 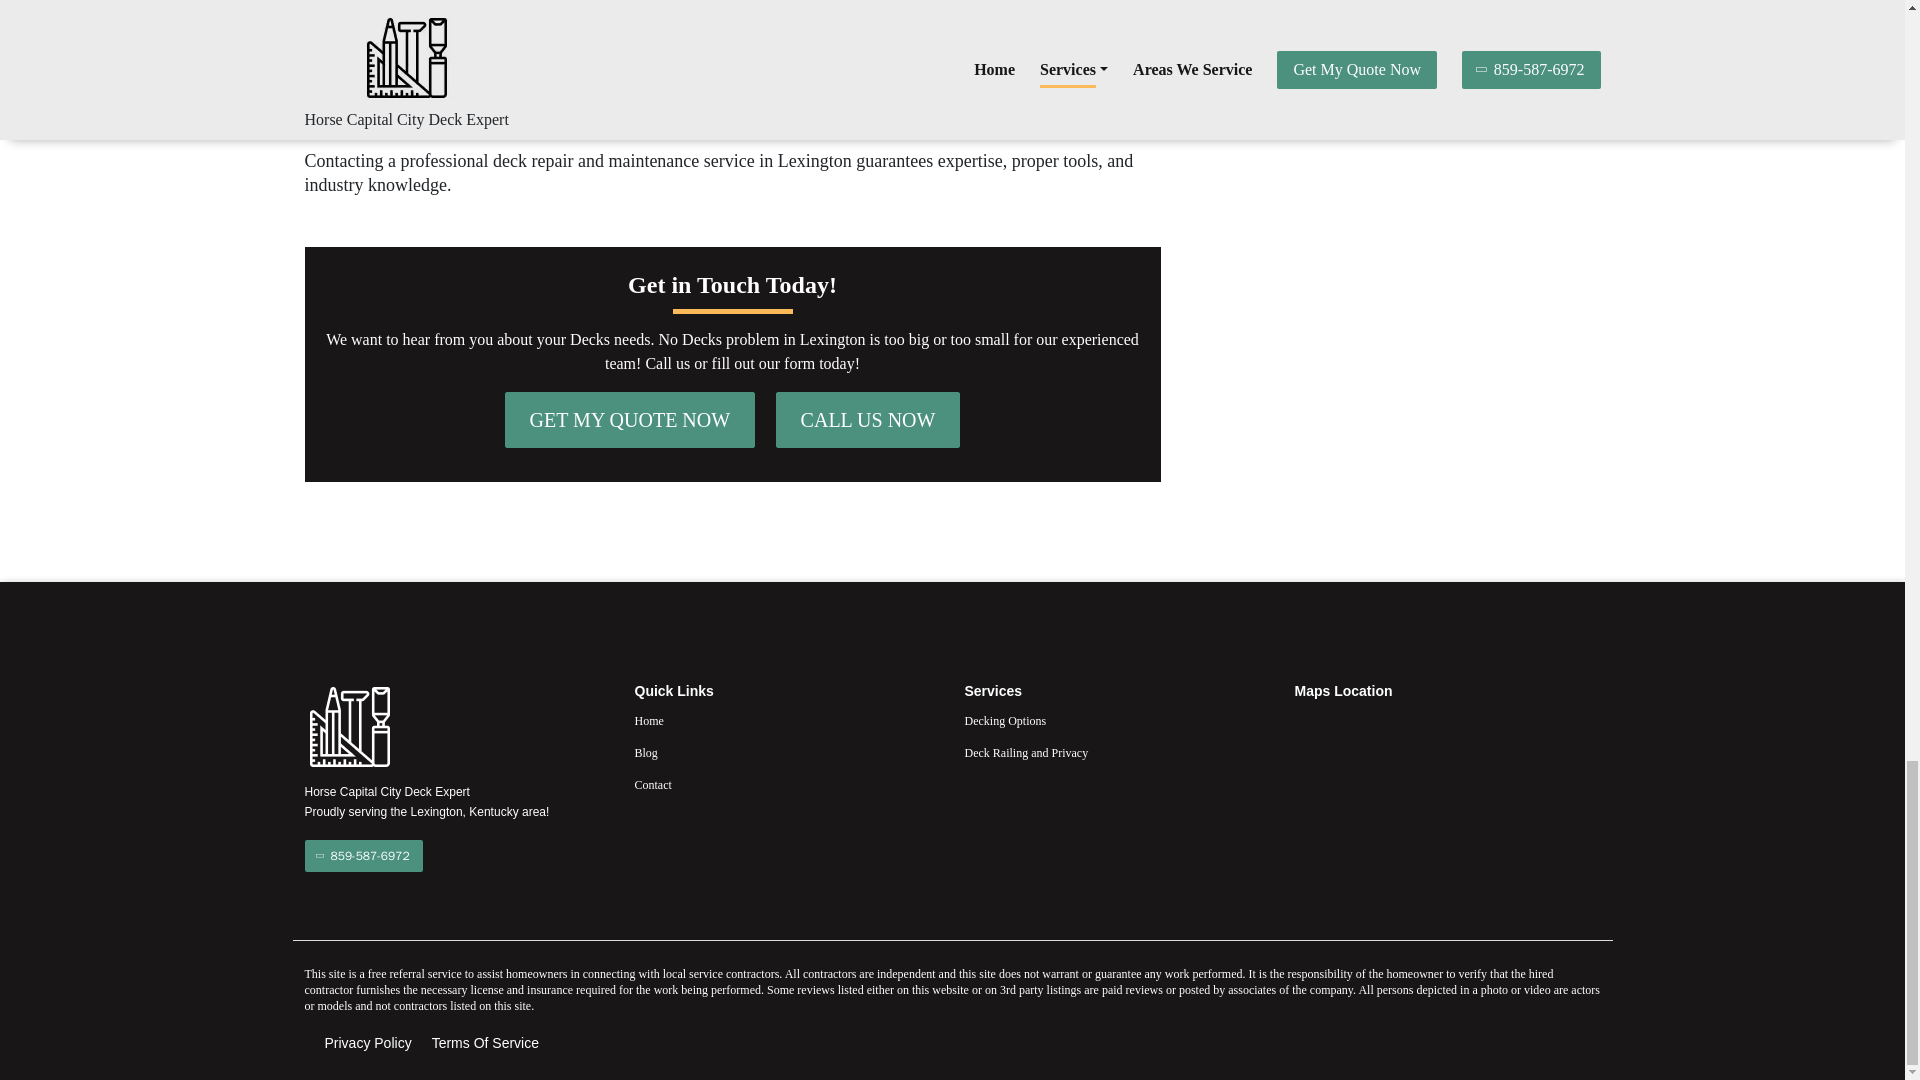 I want to click on GET MY QUOTE NOW, so click(x=630, y=420).